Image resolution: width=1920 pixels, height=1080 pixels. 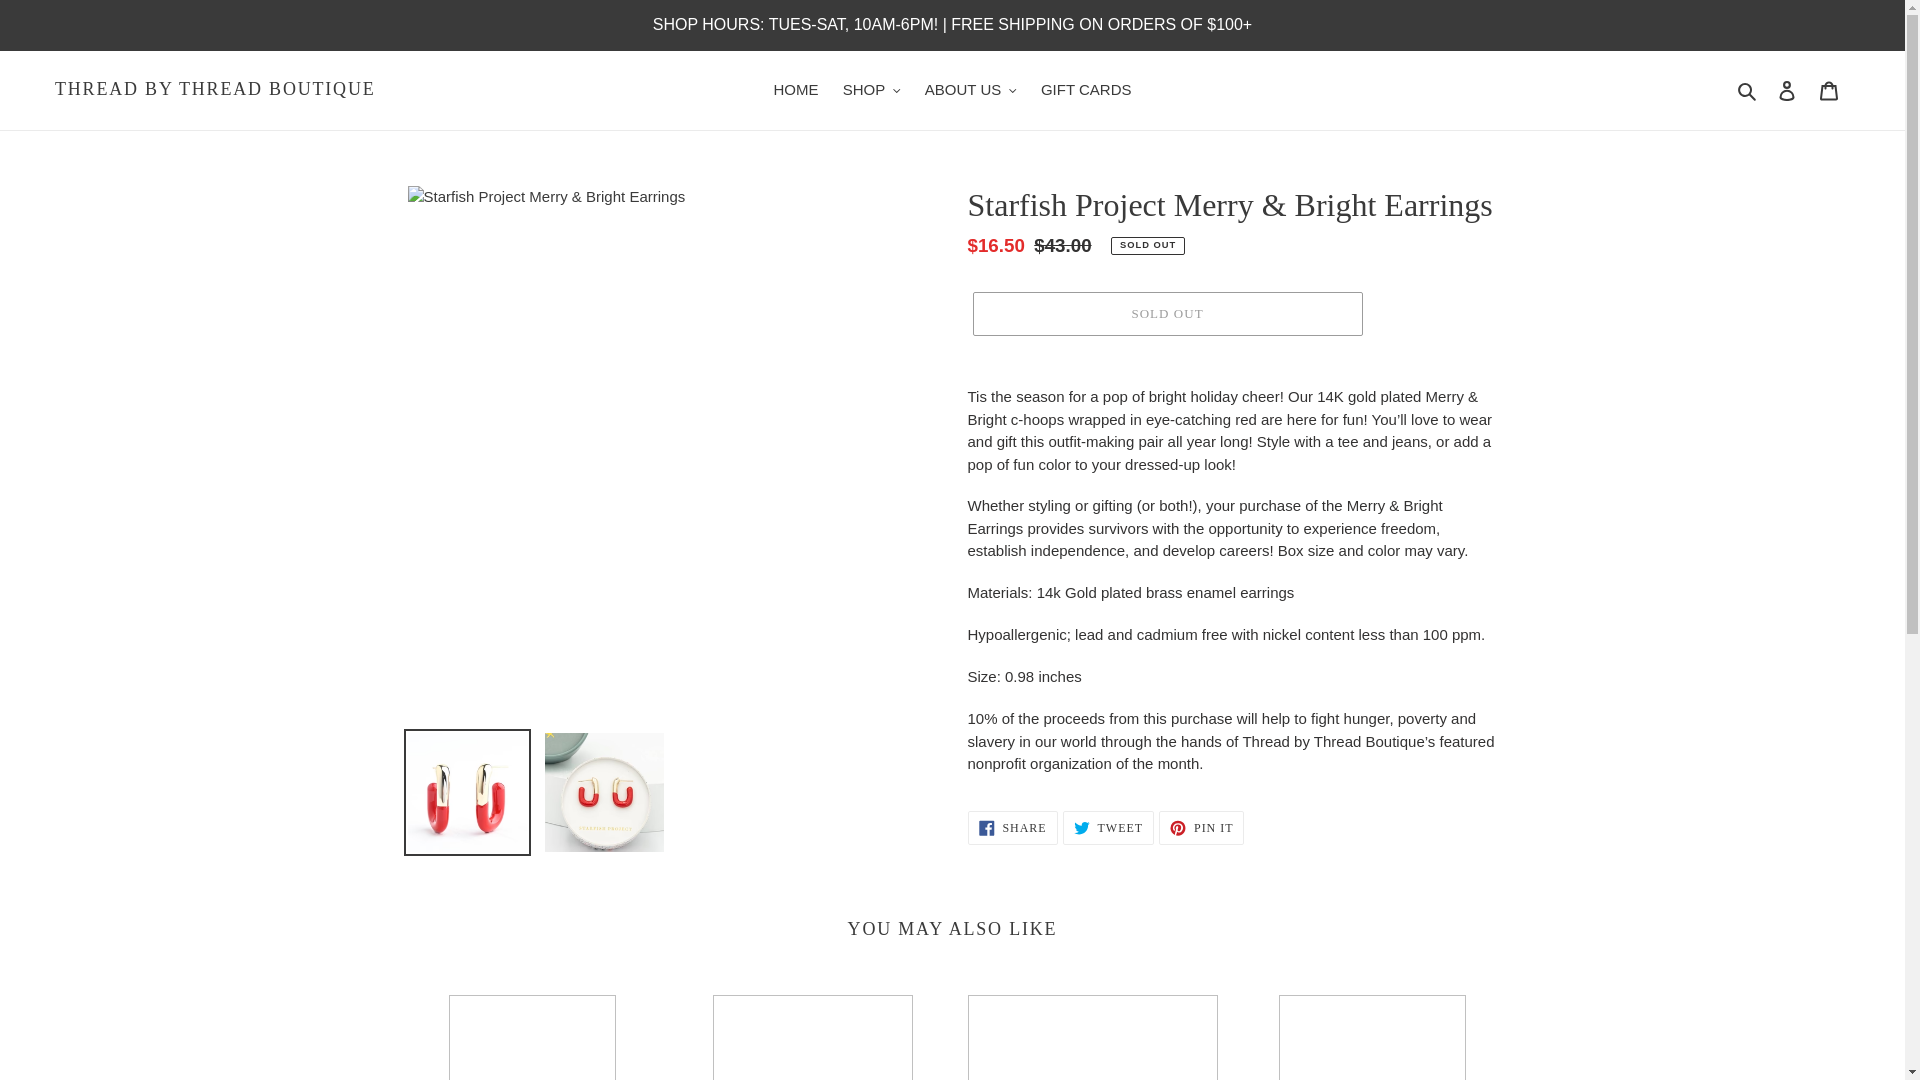 I want to click on Cart, so click(x=1829, y=90).